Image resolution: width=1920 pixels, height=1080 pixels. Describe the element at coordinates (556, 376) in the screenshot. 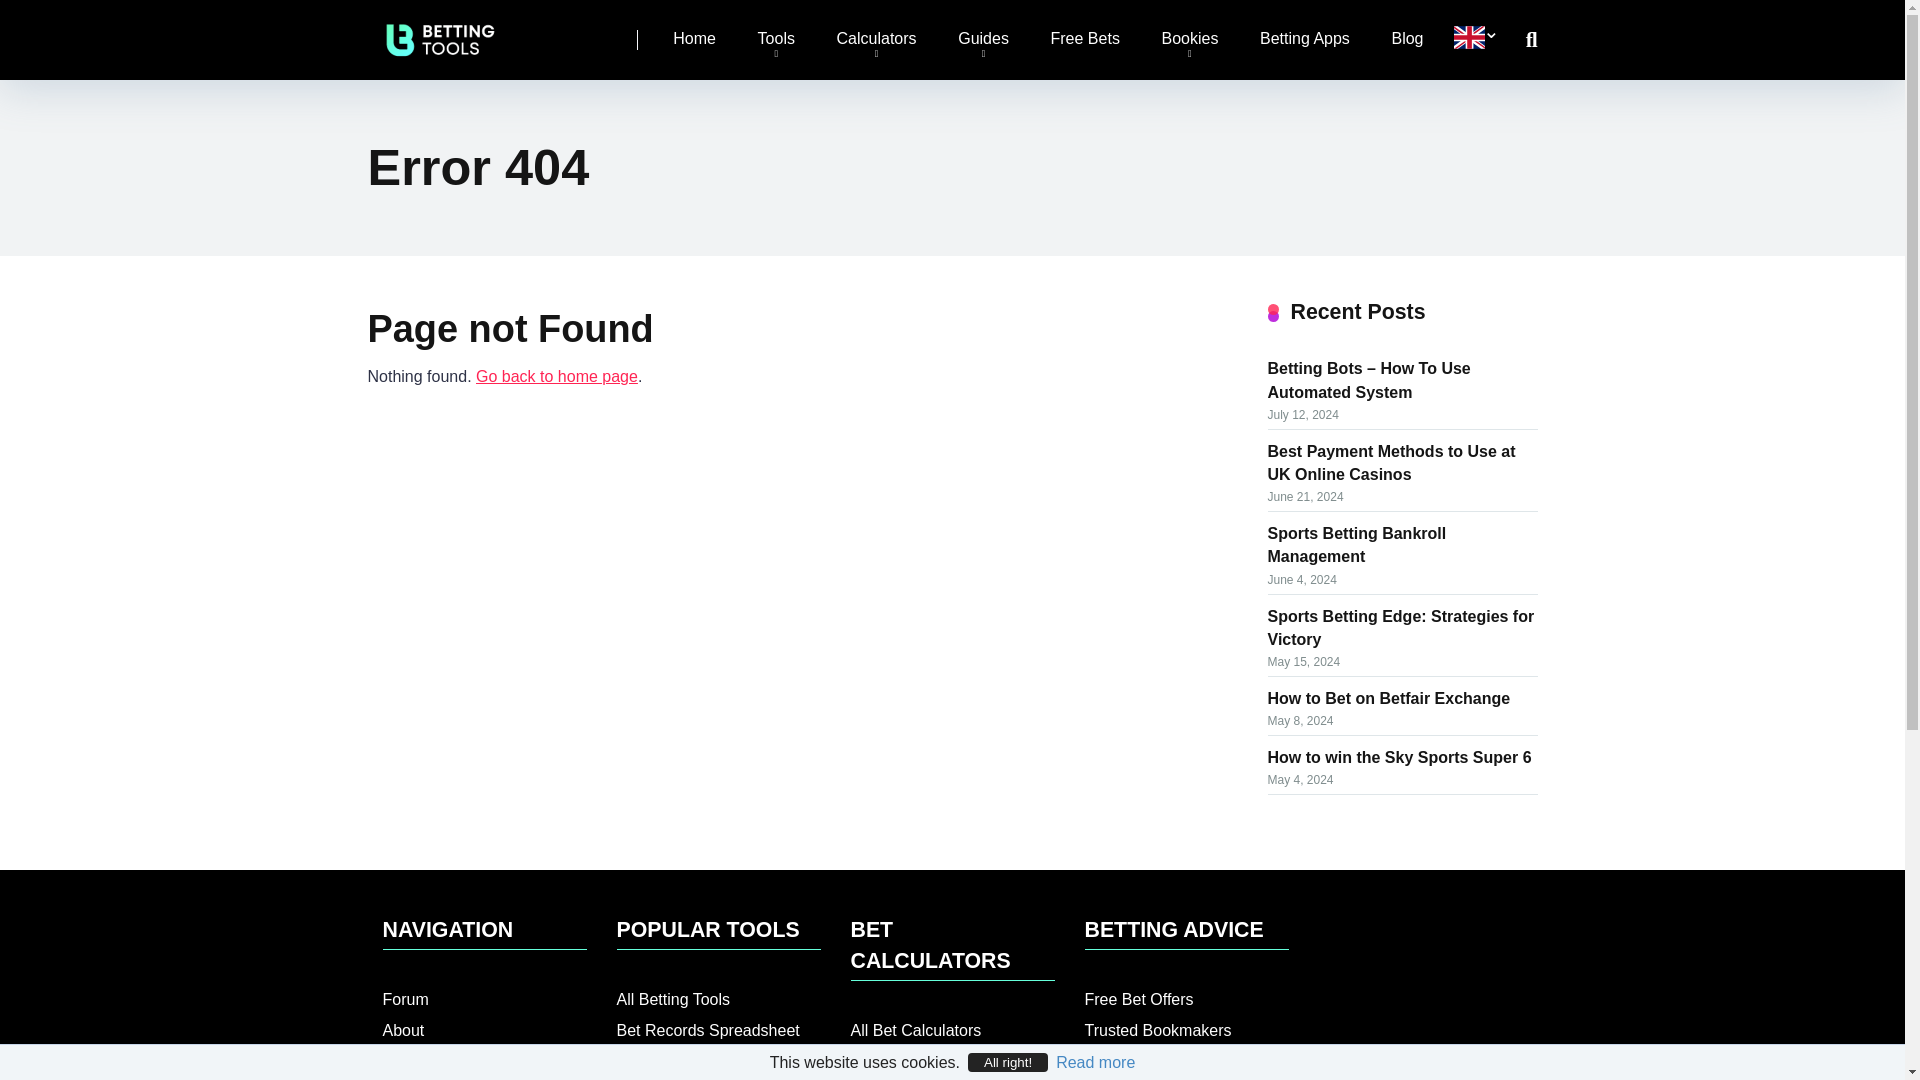

I see `BettingTools` at that location.